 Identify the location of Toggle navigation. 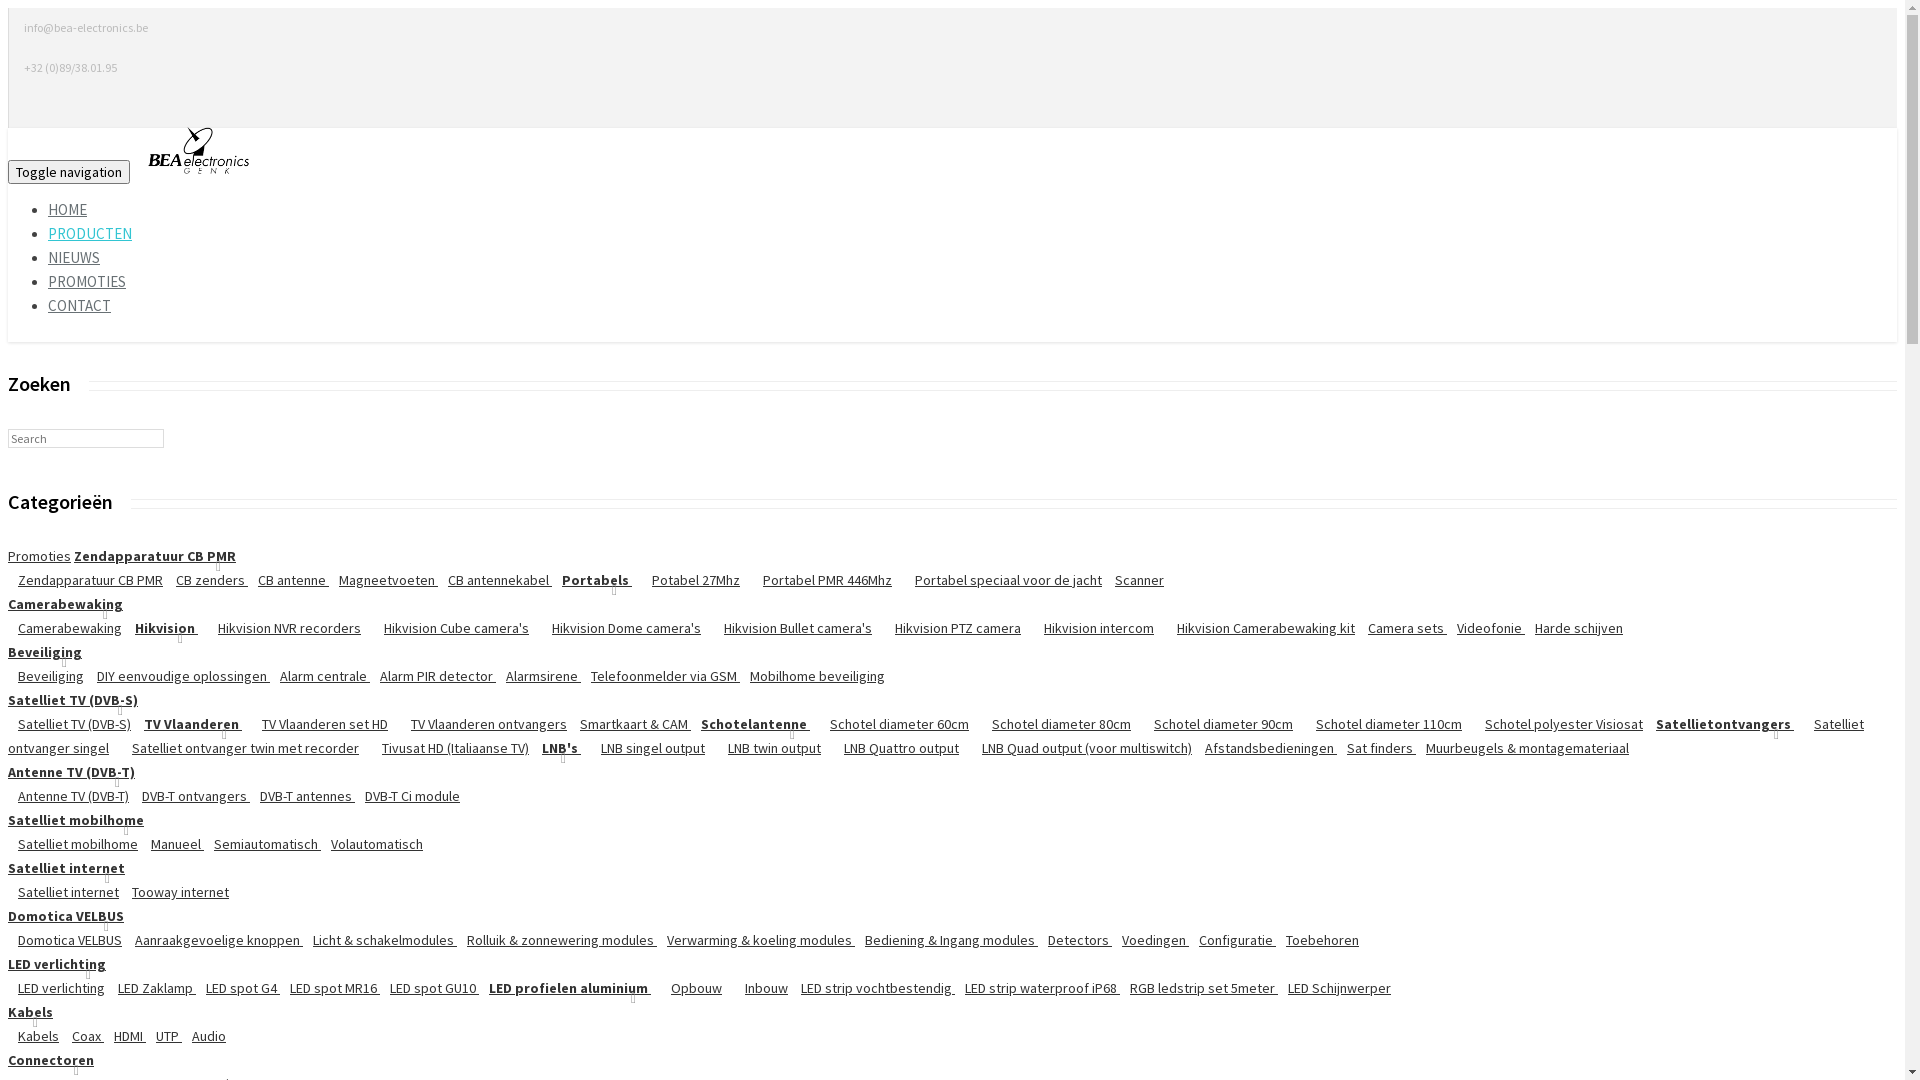
(69, 172).